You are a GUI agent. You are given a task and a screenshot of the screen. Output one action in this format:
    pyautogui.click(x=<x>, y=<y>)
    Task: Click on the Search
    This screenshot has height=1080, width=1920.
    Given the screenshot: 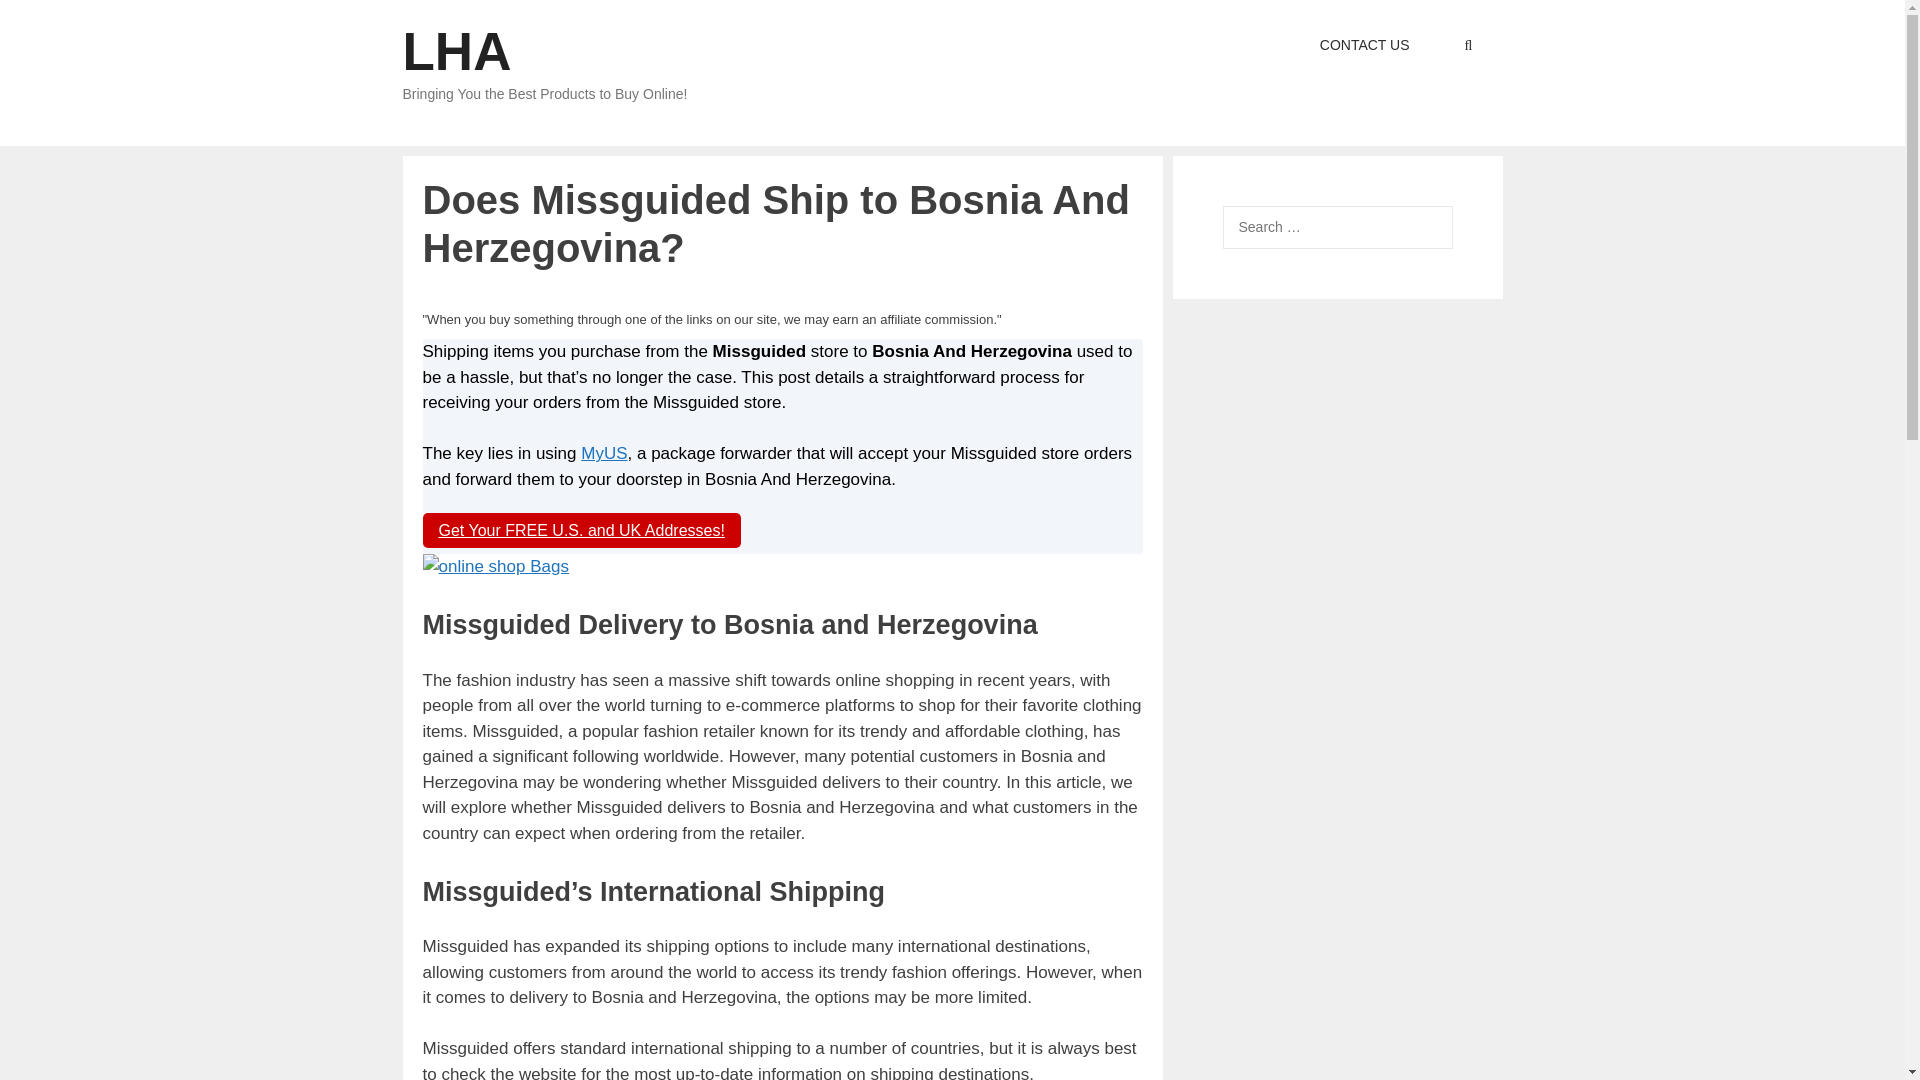 What is the action you would take?
    pyautogui.click(x=48, y=21)
    